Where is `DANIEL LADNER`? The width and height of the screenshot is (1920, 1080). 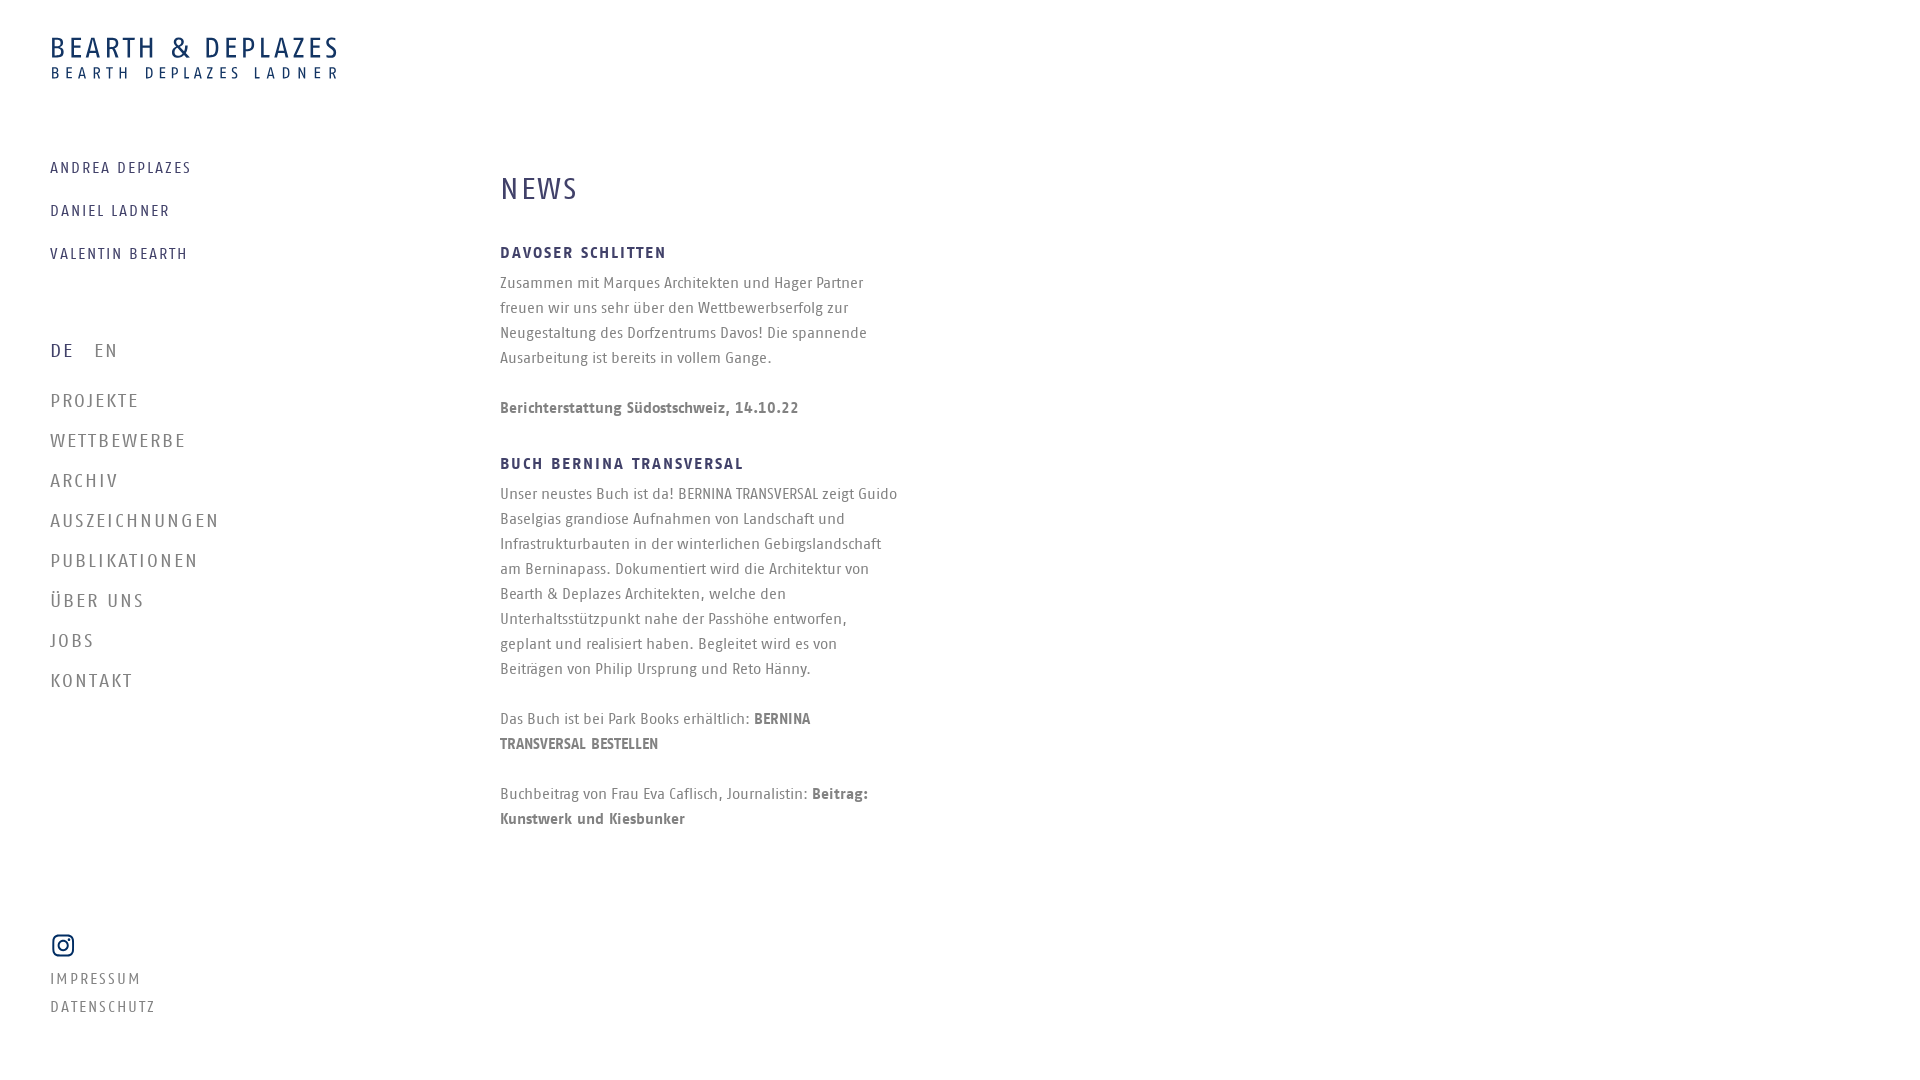 DANIEL LADNER is located at coordinates (225, 212).